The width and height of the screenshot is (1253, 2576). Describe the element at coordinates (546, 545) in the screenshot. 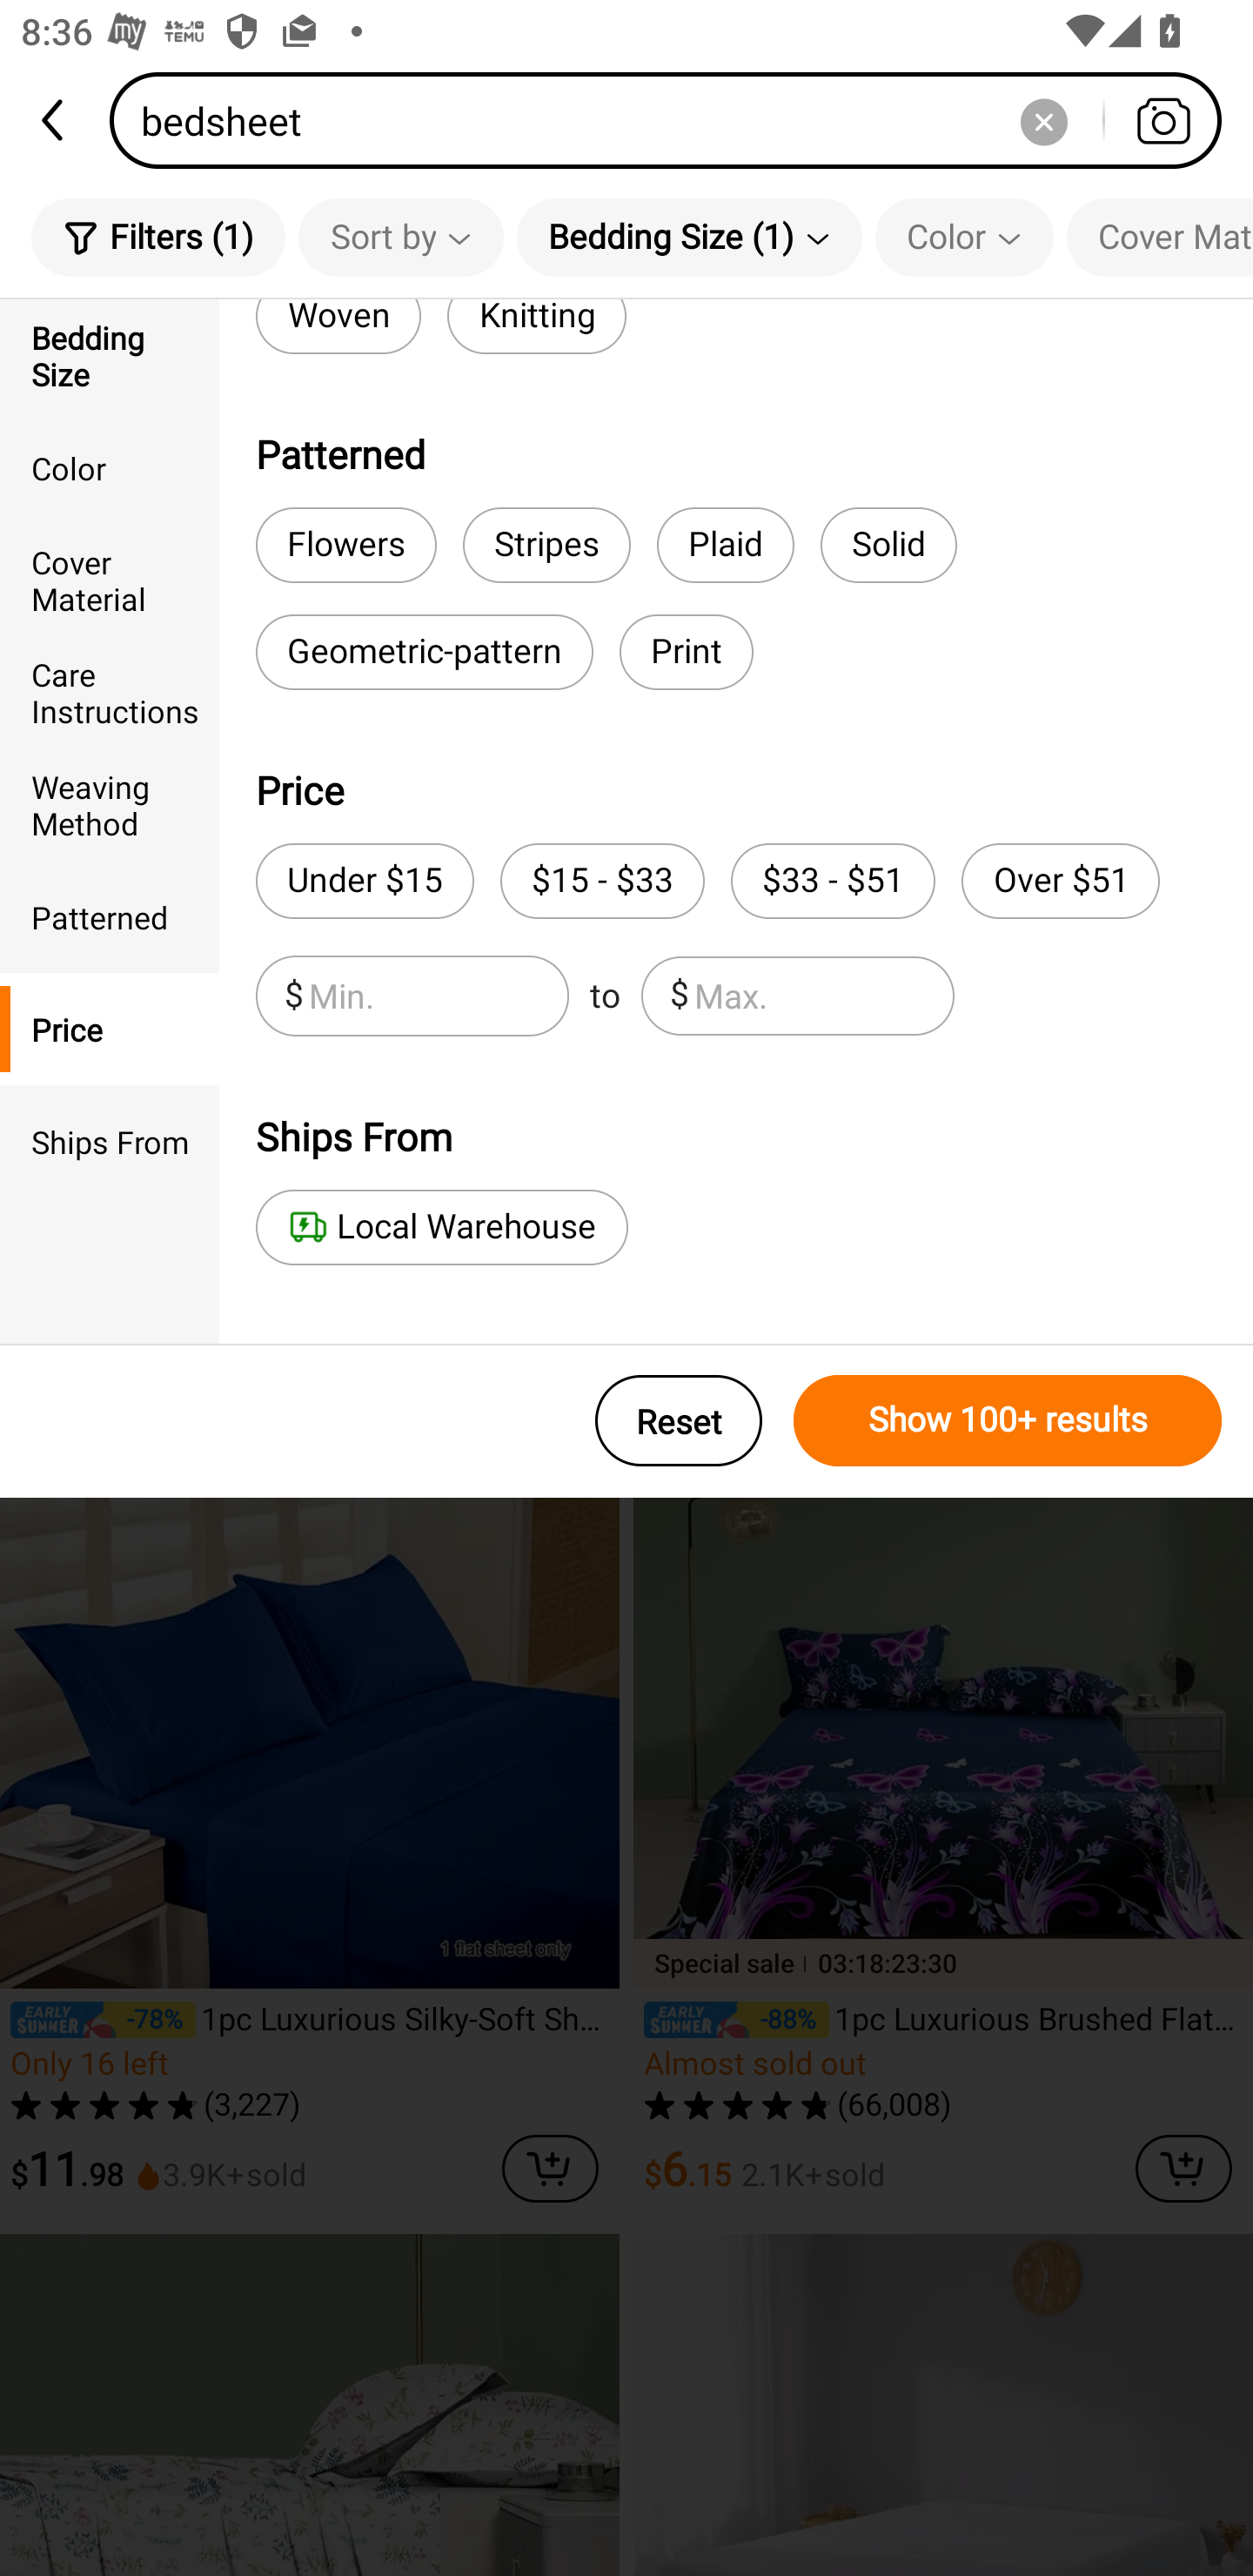

I see `Stripes` at that location.